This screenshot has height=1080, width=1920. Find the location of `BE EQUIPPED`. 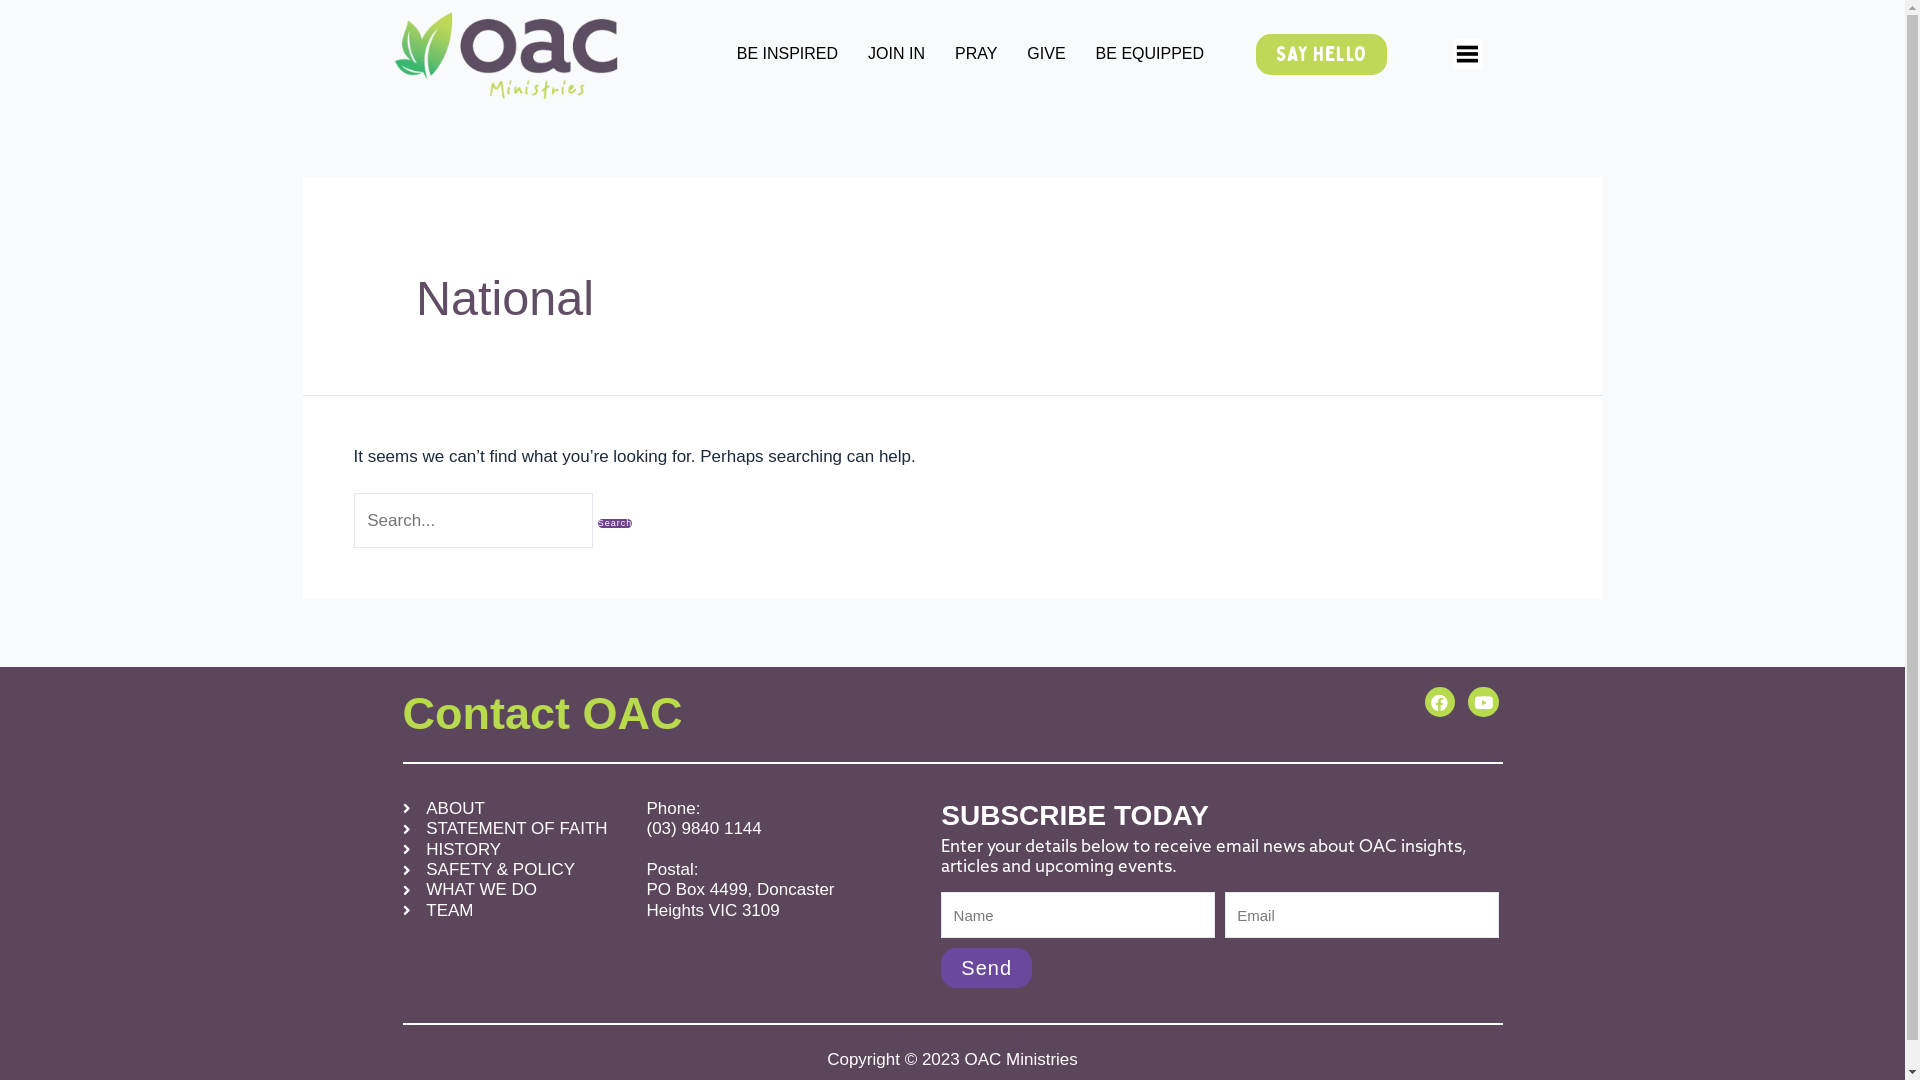

BE EQUIPPED is located at coordinates (1150, 54).